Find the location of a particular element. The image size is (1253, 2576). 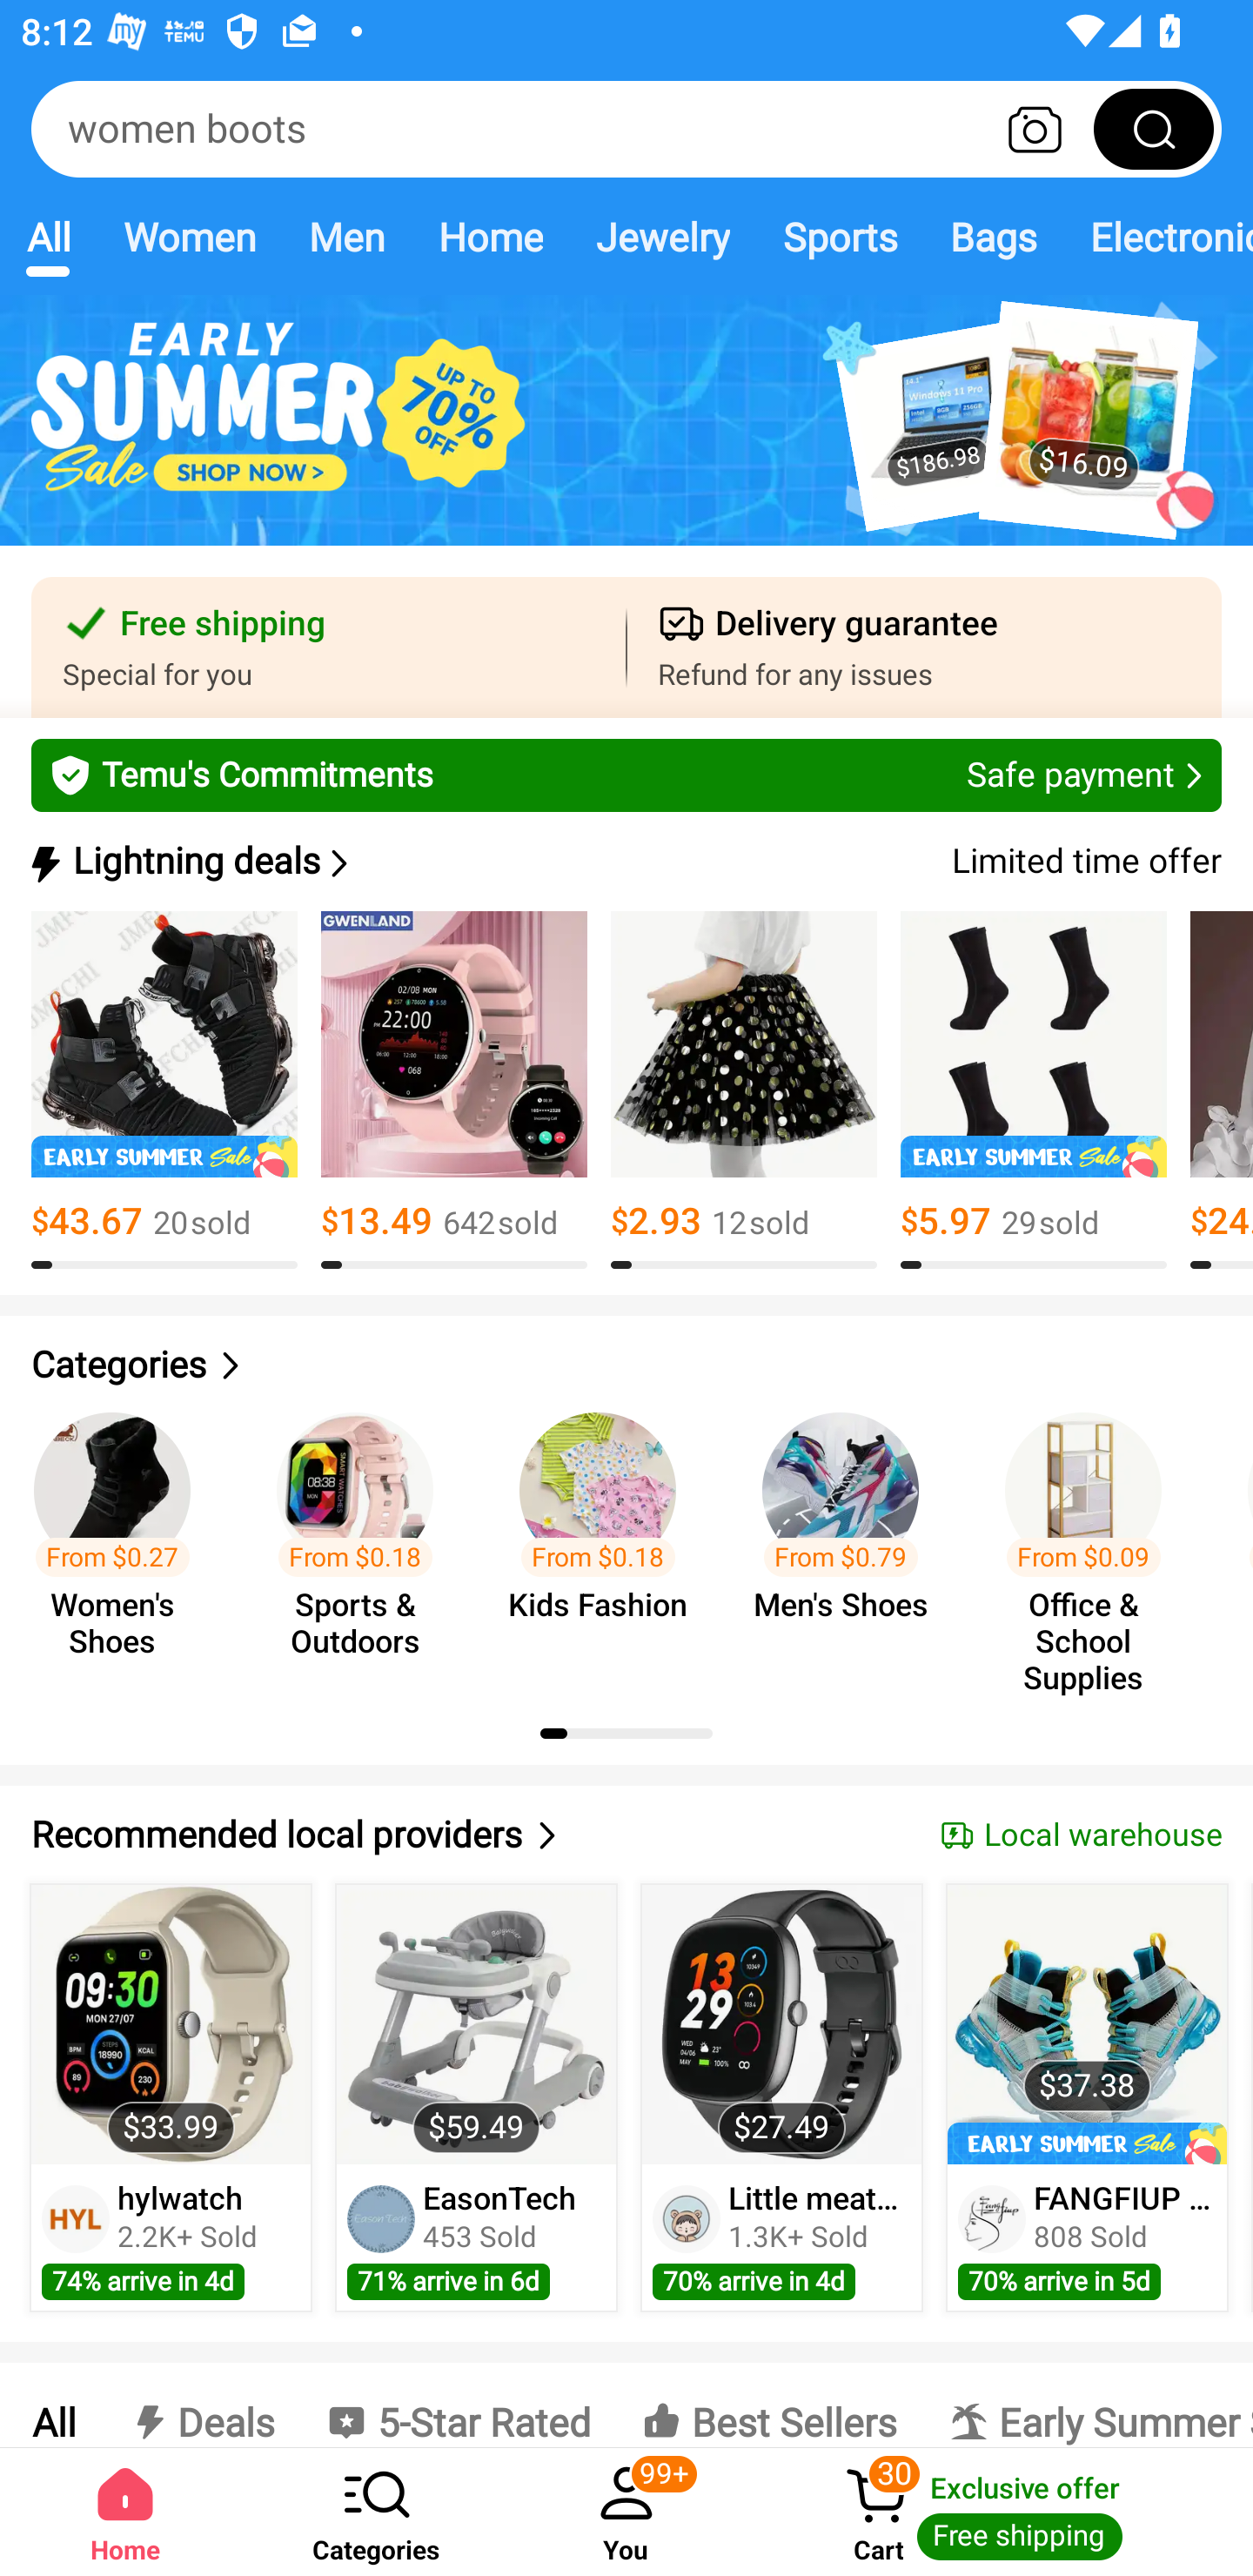

From $0.79 Men's Shoes is located at coordinates (849, 1539).